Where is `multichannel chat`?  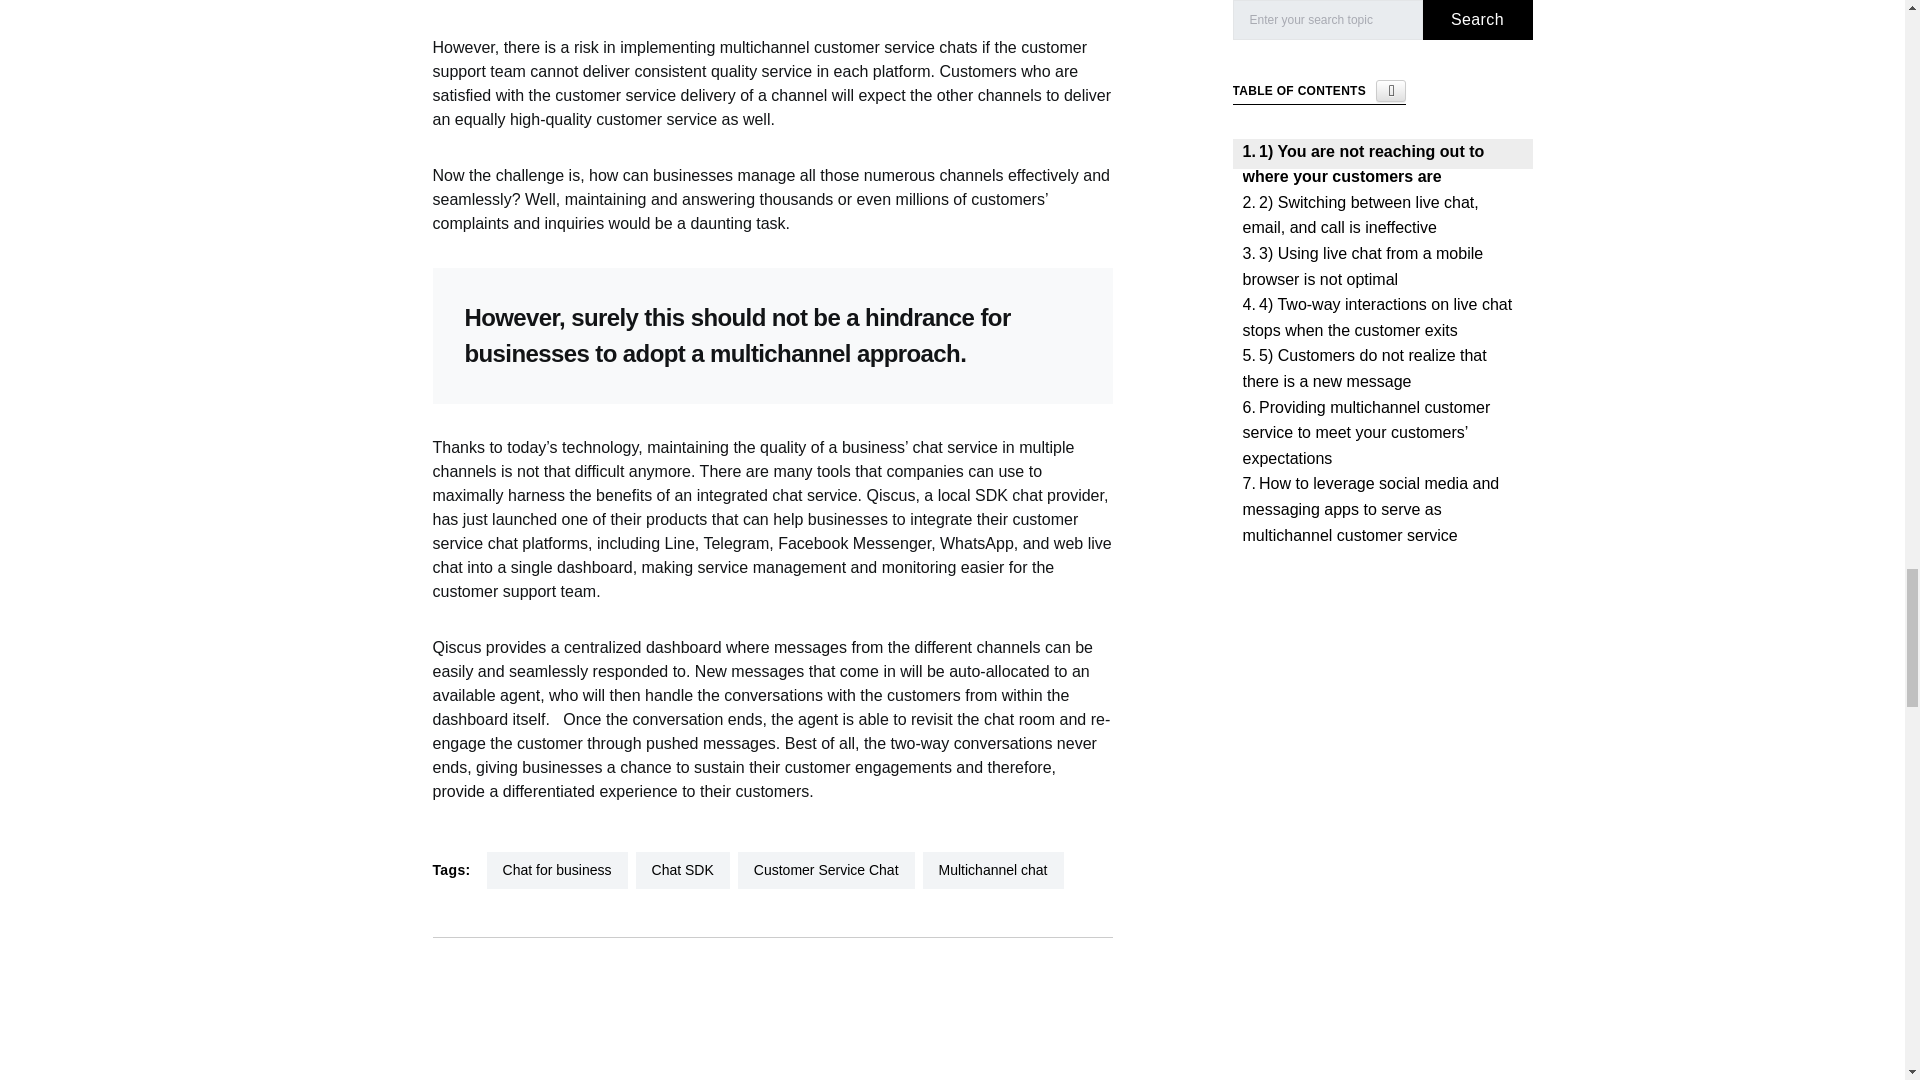 multichannel chat is located at coordinates (993, 870).